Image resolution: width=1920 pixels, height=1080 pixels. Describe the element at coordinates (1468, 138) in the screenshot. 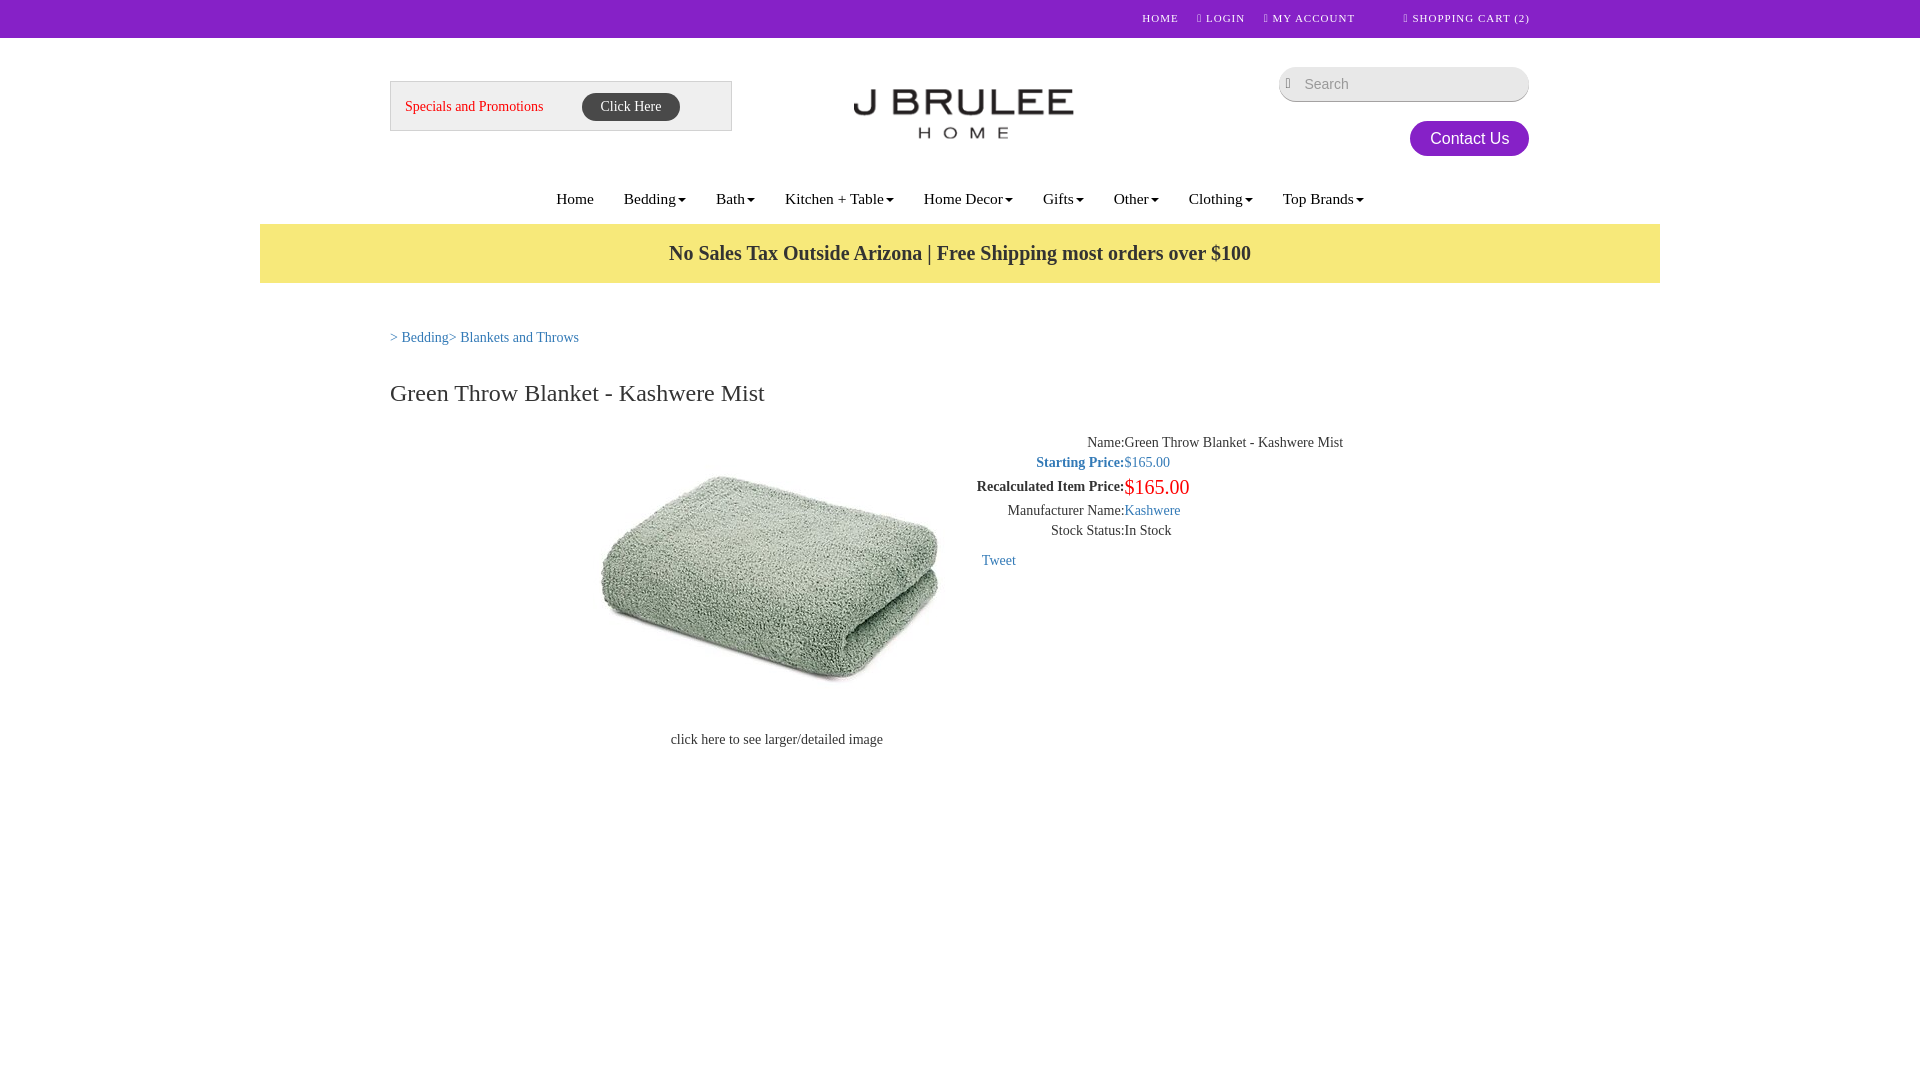

I see `Contact Us` at that location.